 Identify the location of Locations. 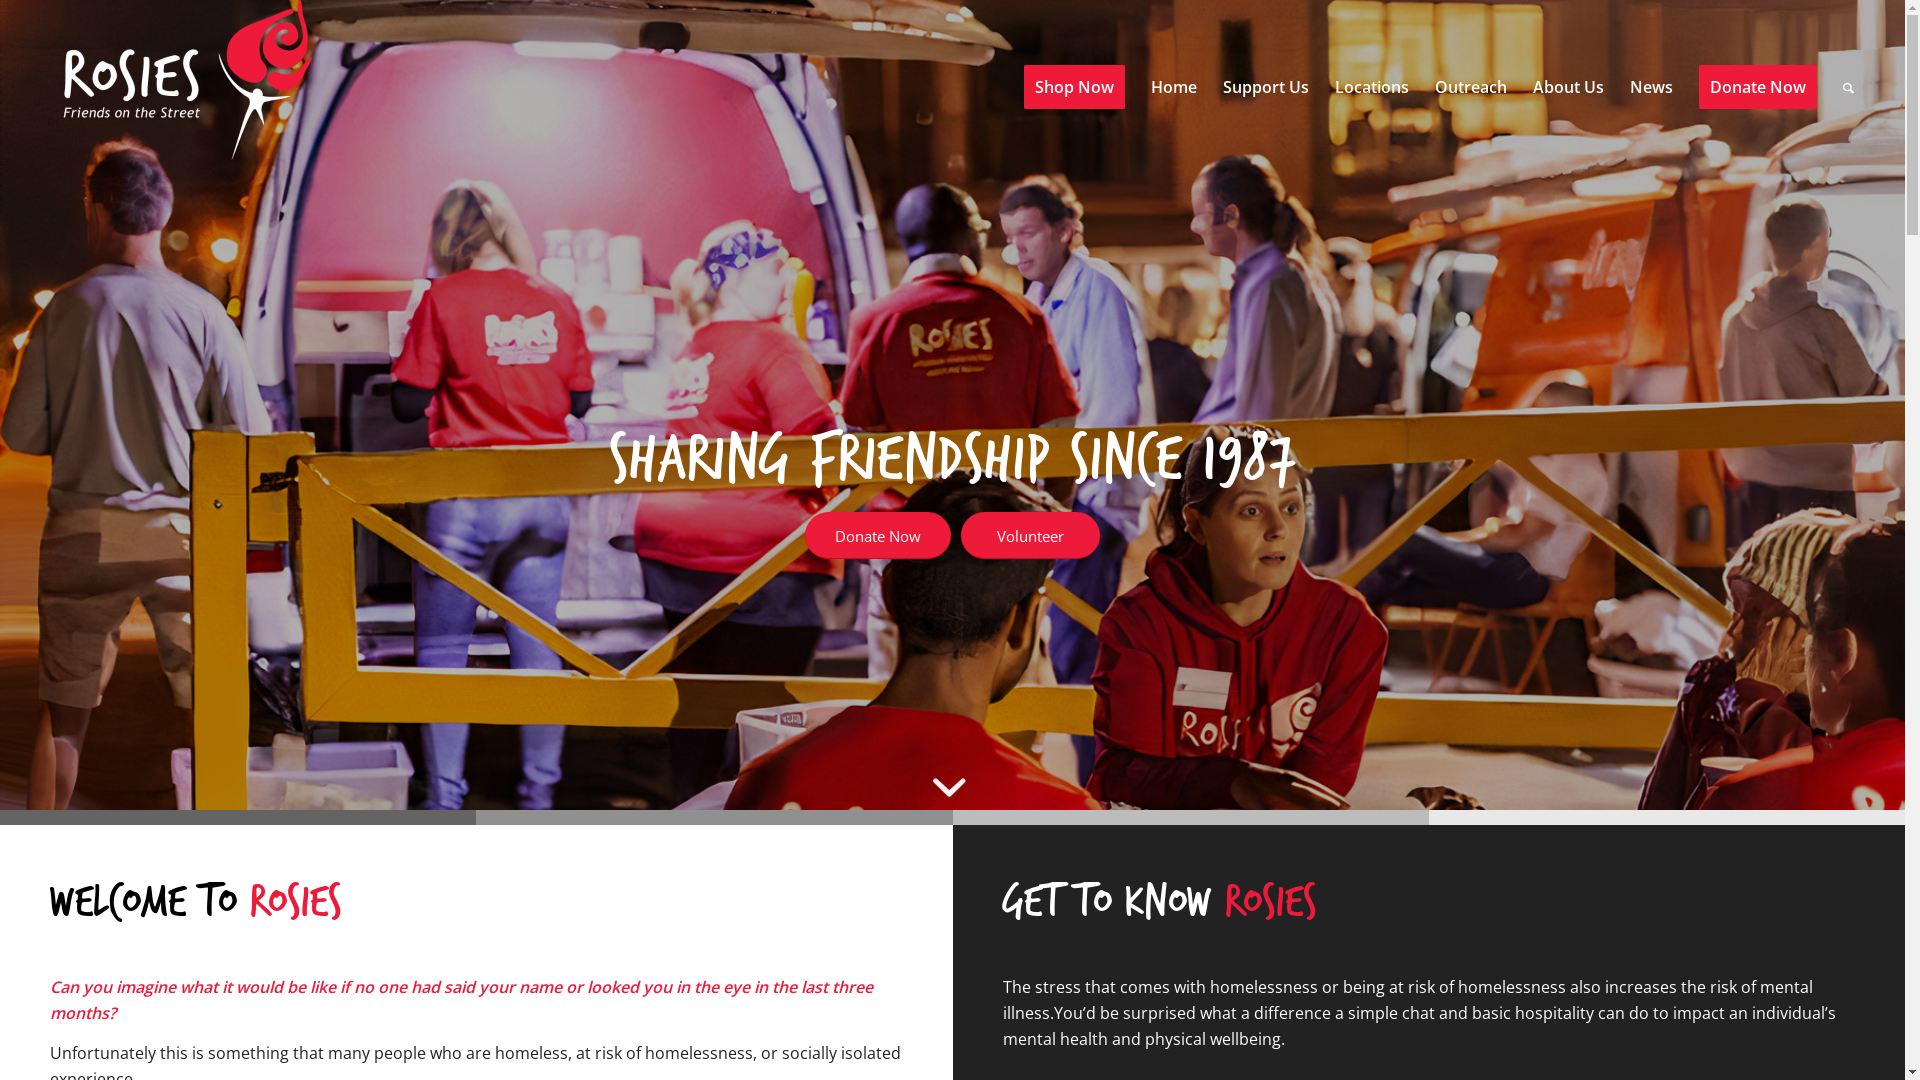
(1372, 88).